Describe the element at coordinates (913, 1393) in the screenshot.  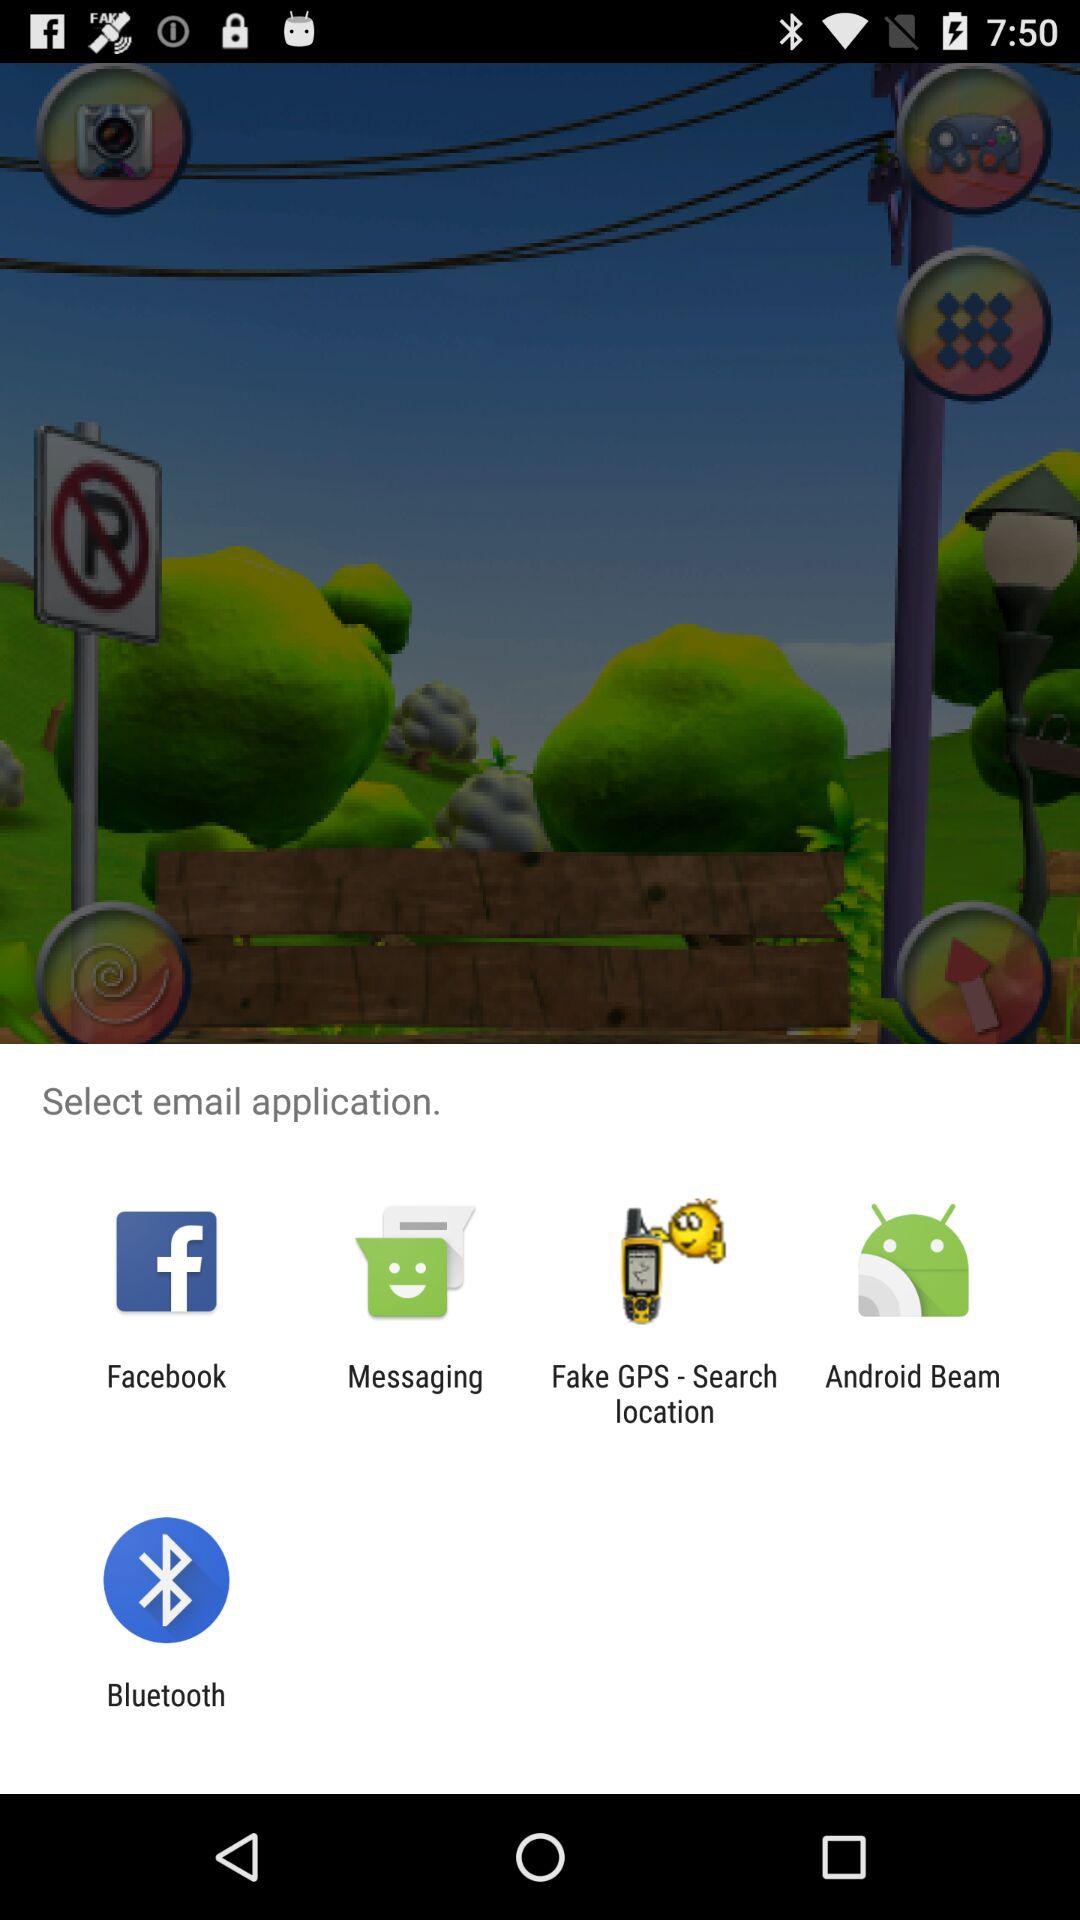
I see `press android beam icon` at that location.